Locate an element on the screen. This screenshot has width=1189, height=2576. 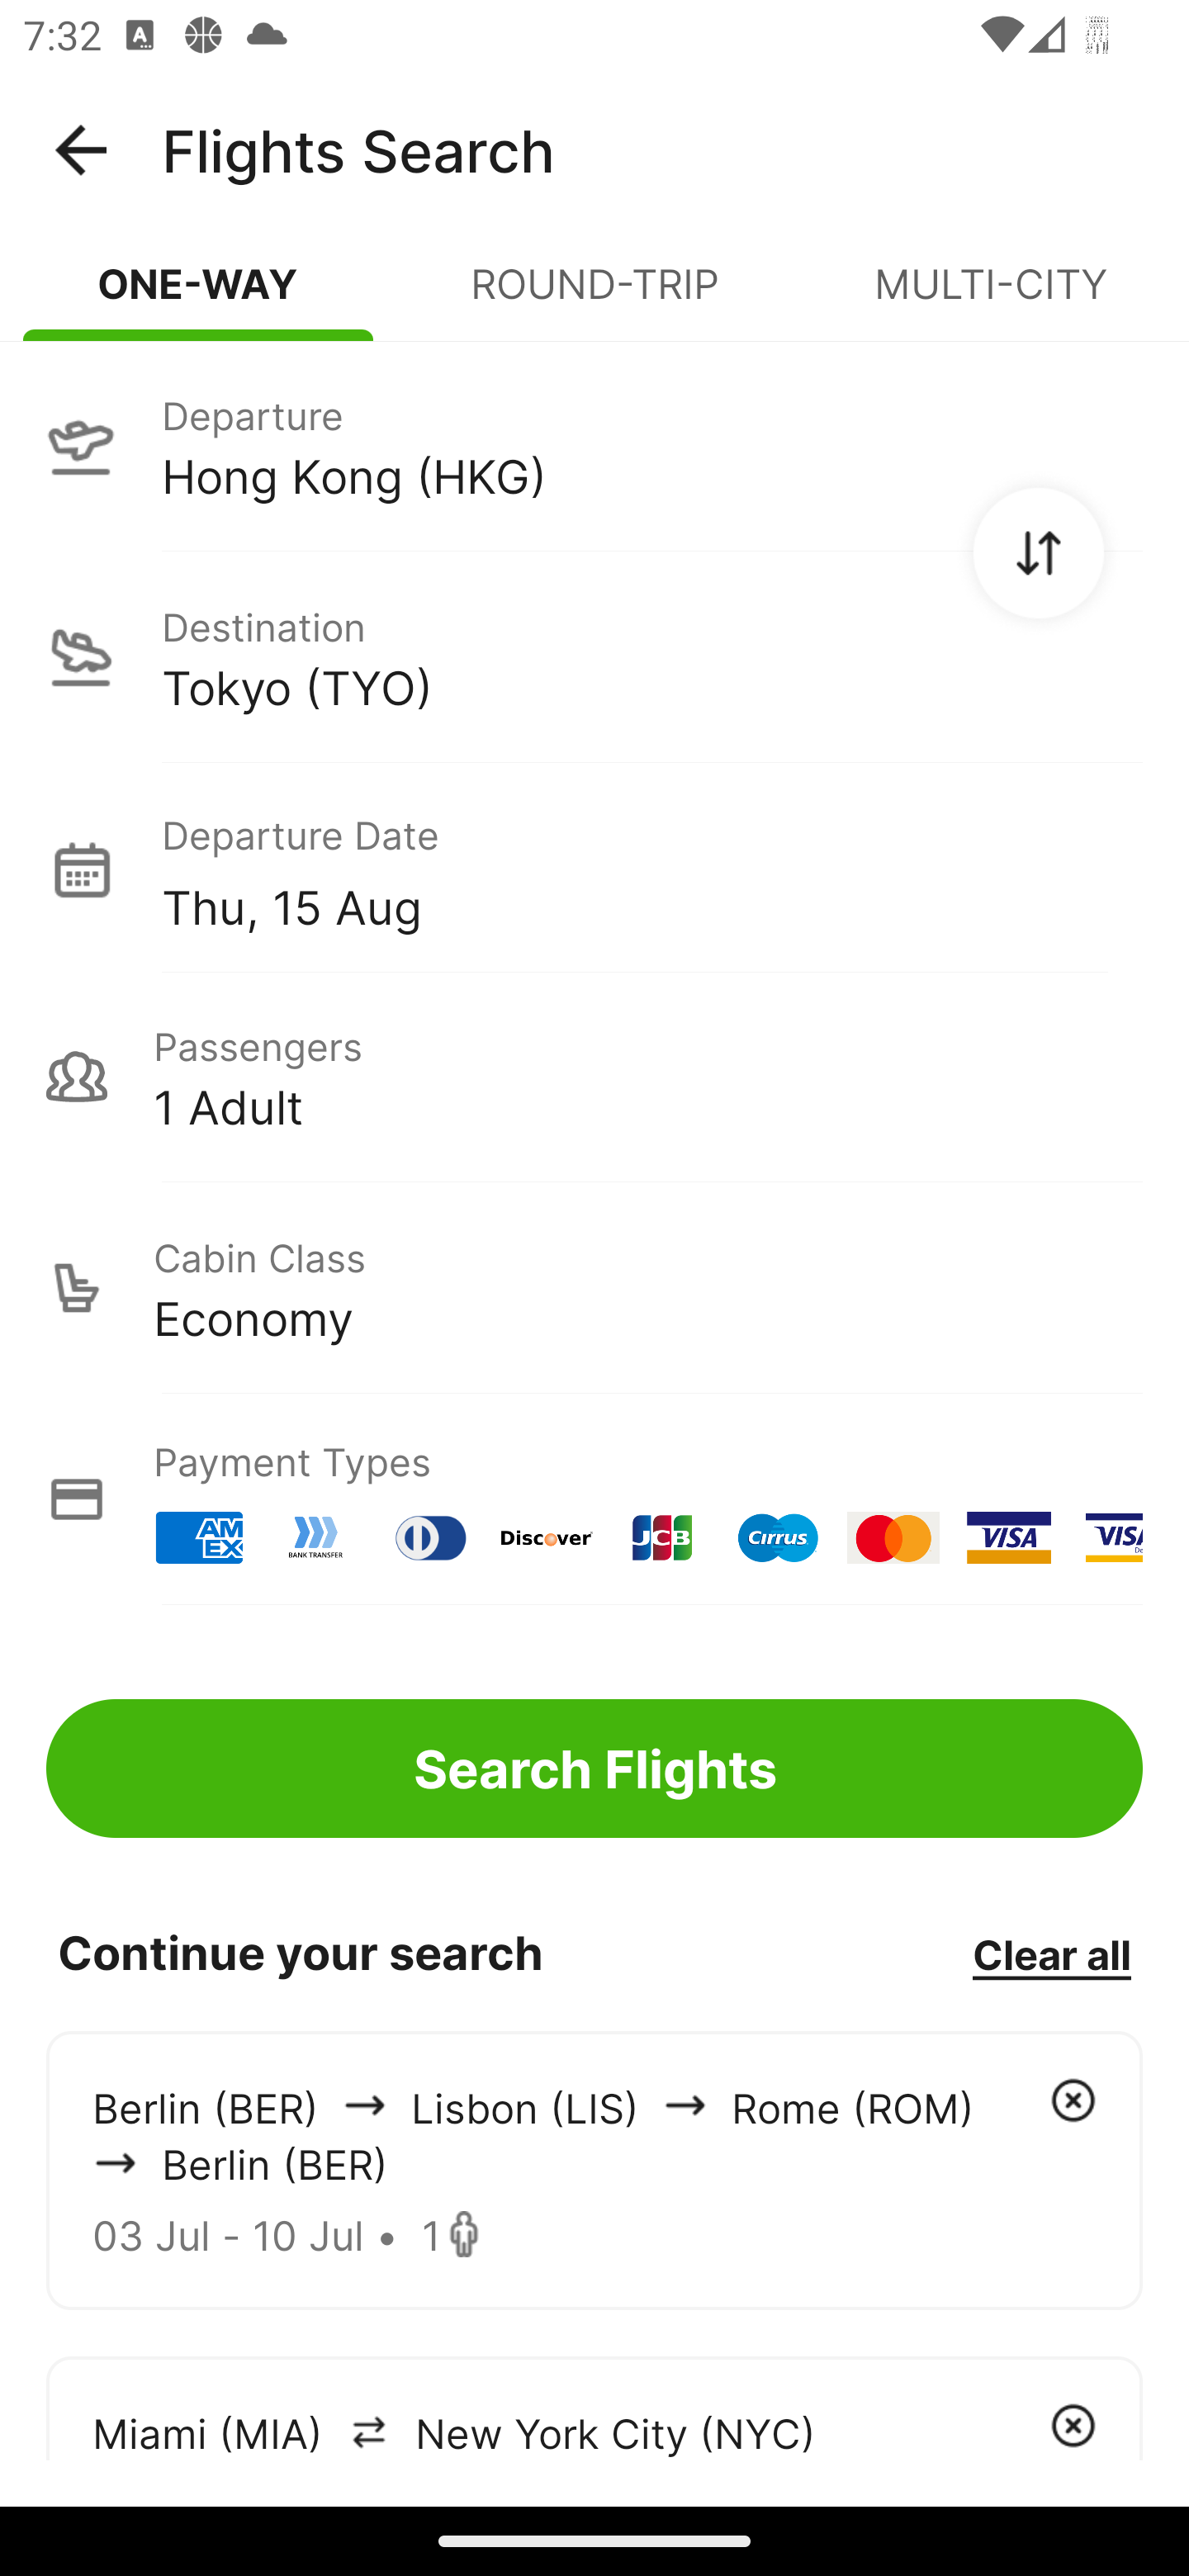
Destination Tokyo (TYO) is located at coordinates (594, 657).